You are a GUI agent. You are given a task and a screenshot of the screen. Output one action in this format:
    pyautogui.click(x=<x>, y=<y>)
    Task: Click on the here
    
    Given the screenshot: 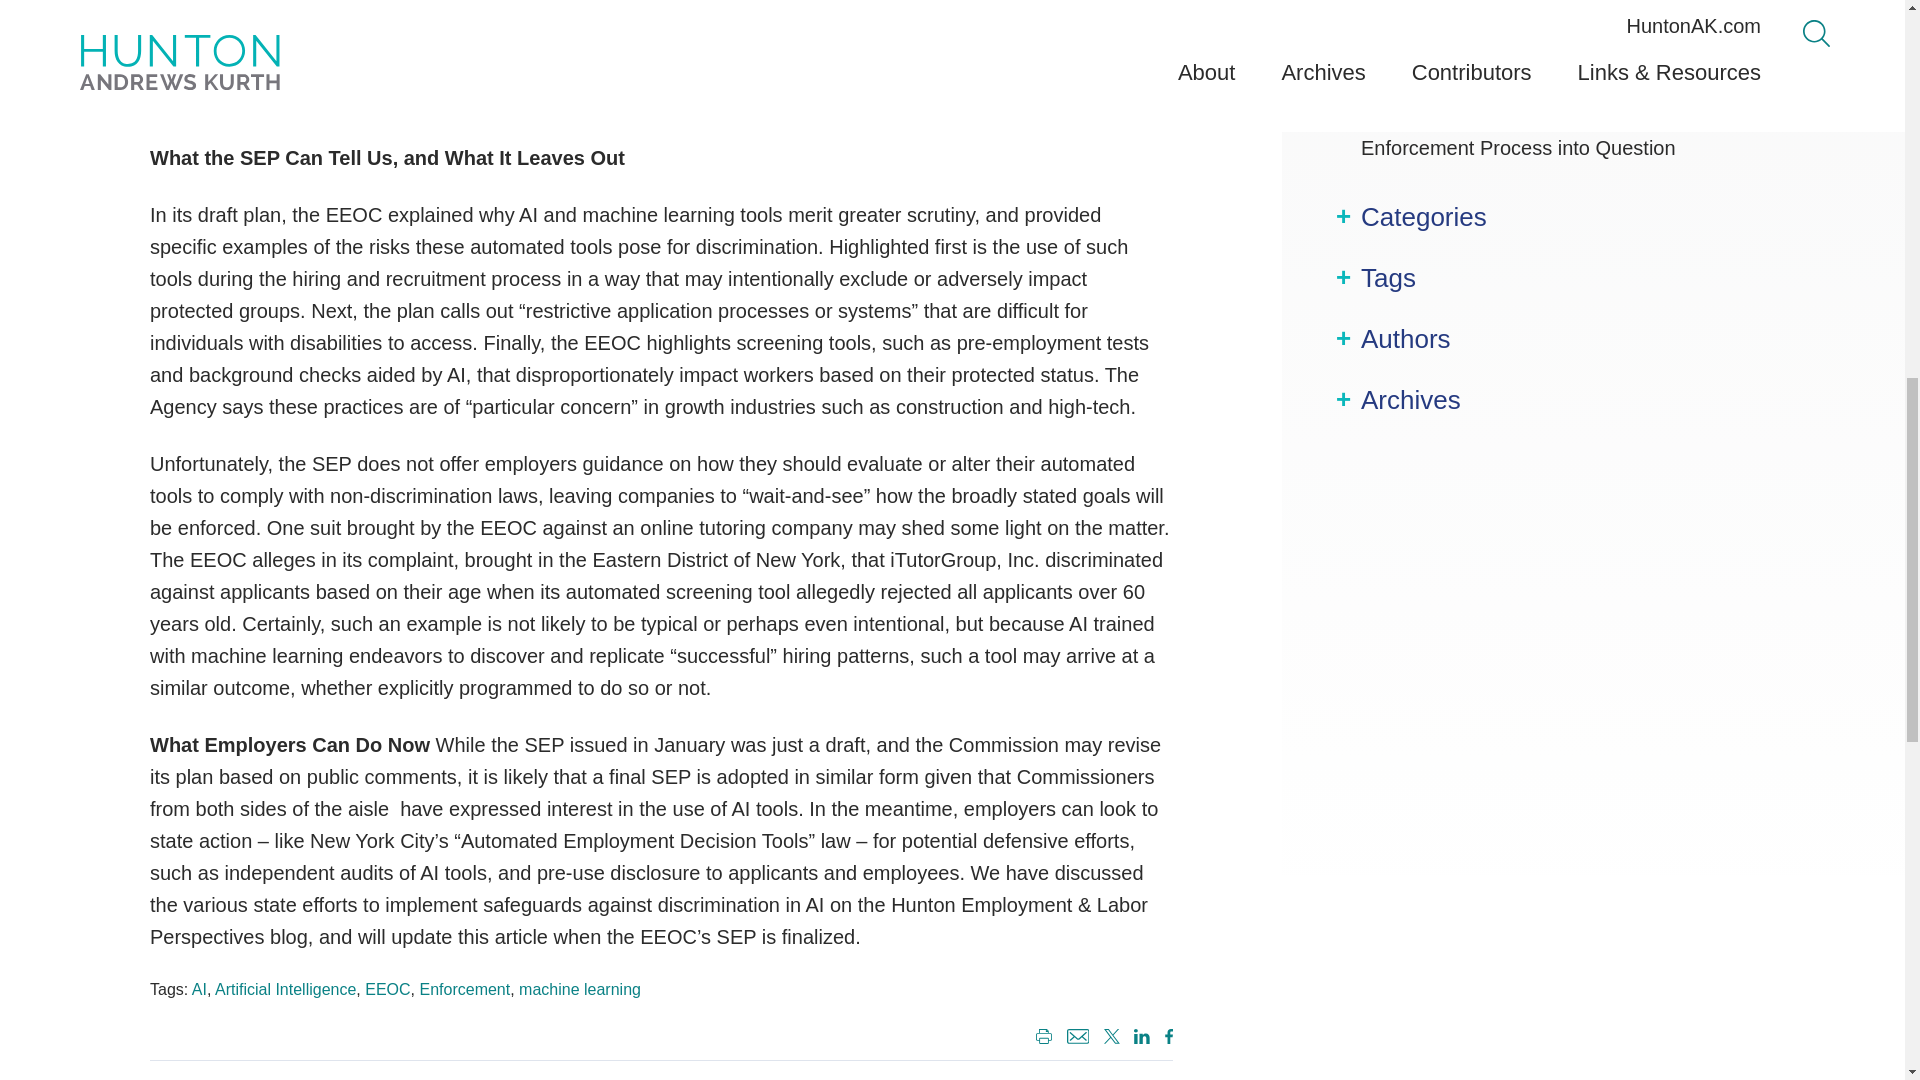 What is the action you would take?
    pyautogui.click(x=648, y=36)
    